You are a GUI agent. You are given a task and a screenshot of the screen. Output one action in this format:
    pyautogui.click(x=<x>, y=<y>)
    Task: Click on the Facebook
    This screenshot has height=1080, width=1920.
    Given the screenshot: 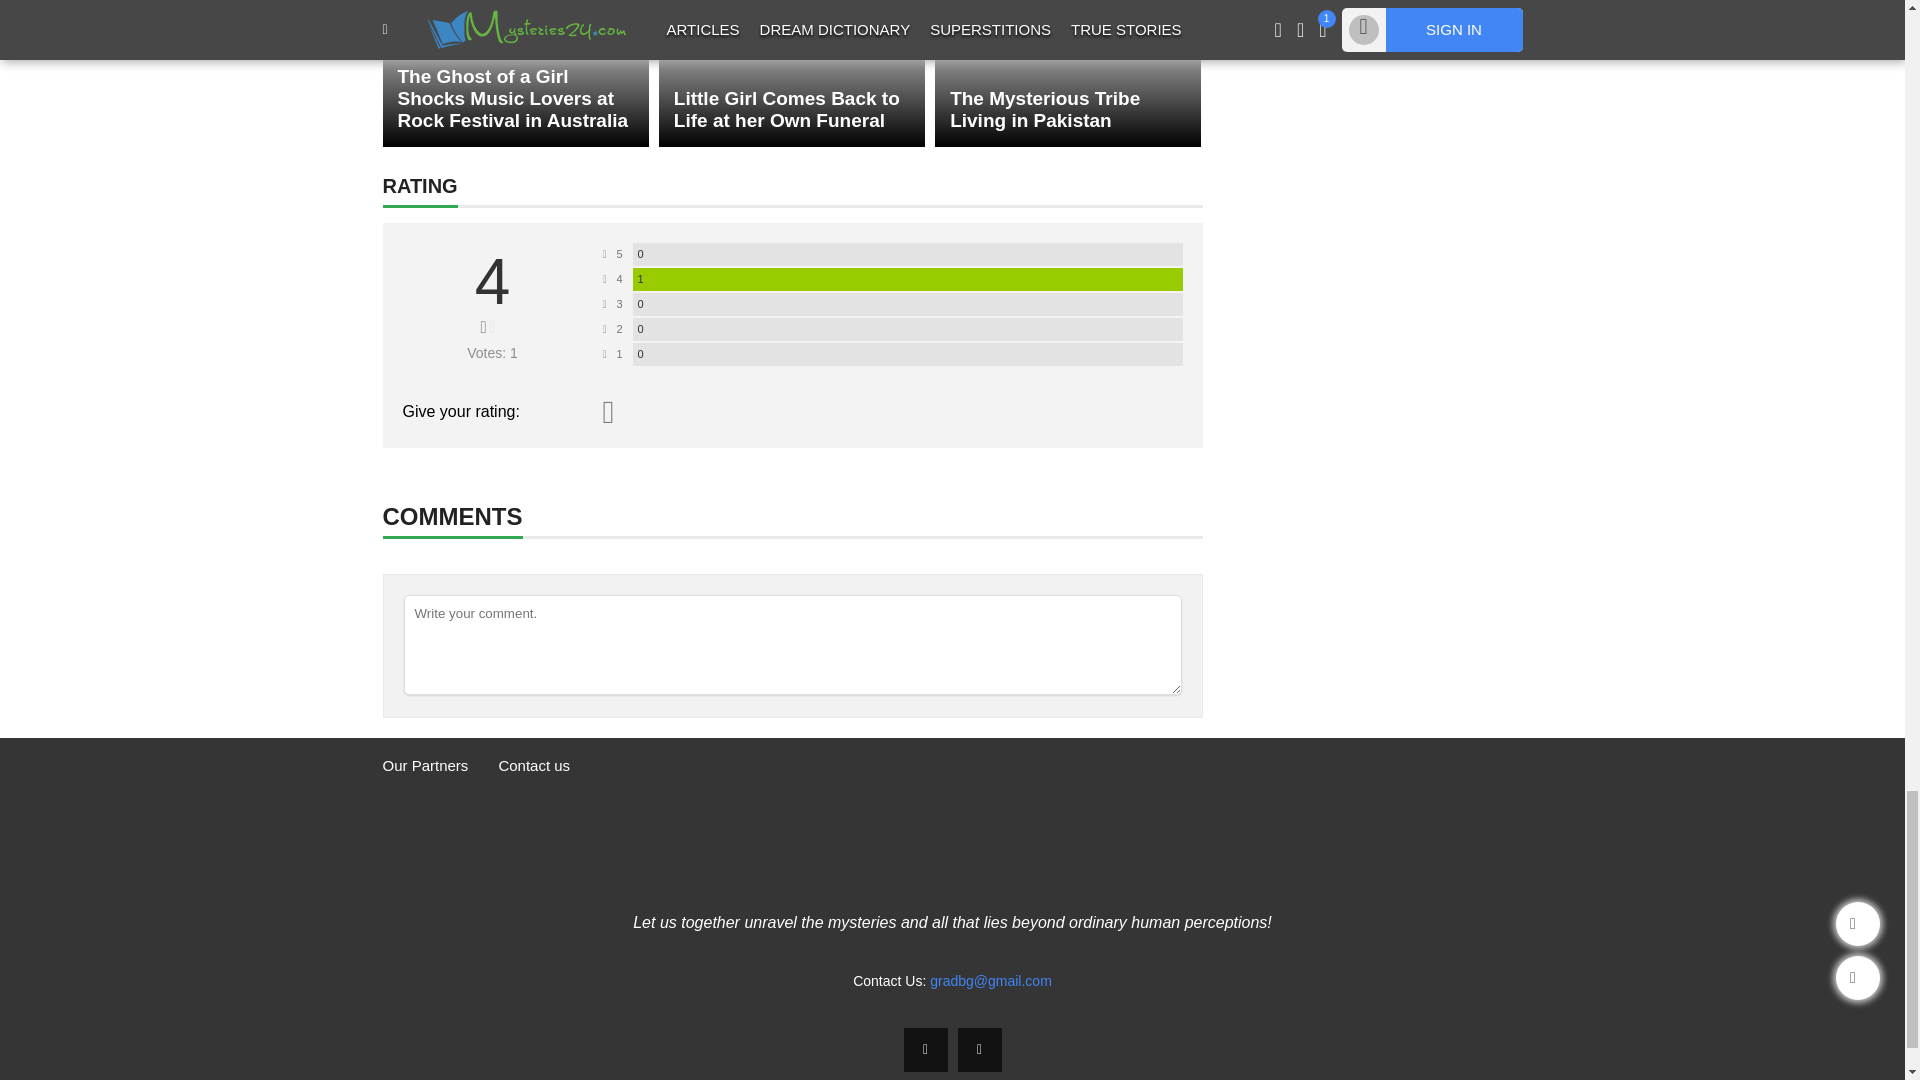 What is the action you would take?
    pyautogui.click(x=926, y=1050)
    